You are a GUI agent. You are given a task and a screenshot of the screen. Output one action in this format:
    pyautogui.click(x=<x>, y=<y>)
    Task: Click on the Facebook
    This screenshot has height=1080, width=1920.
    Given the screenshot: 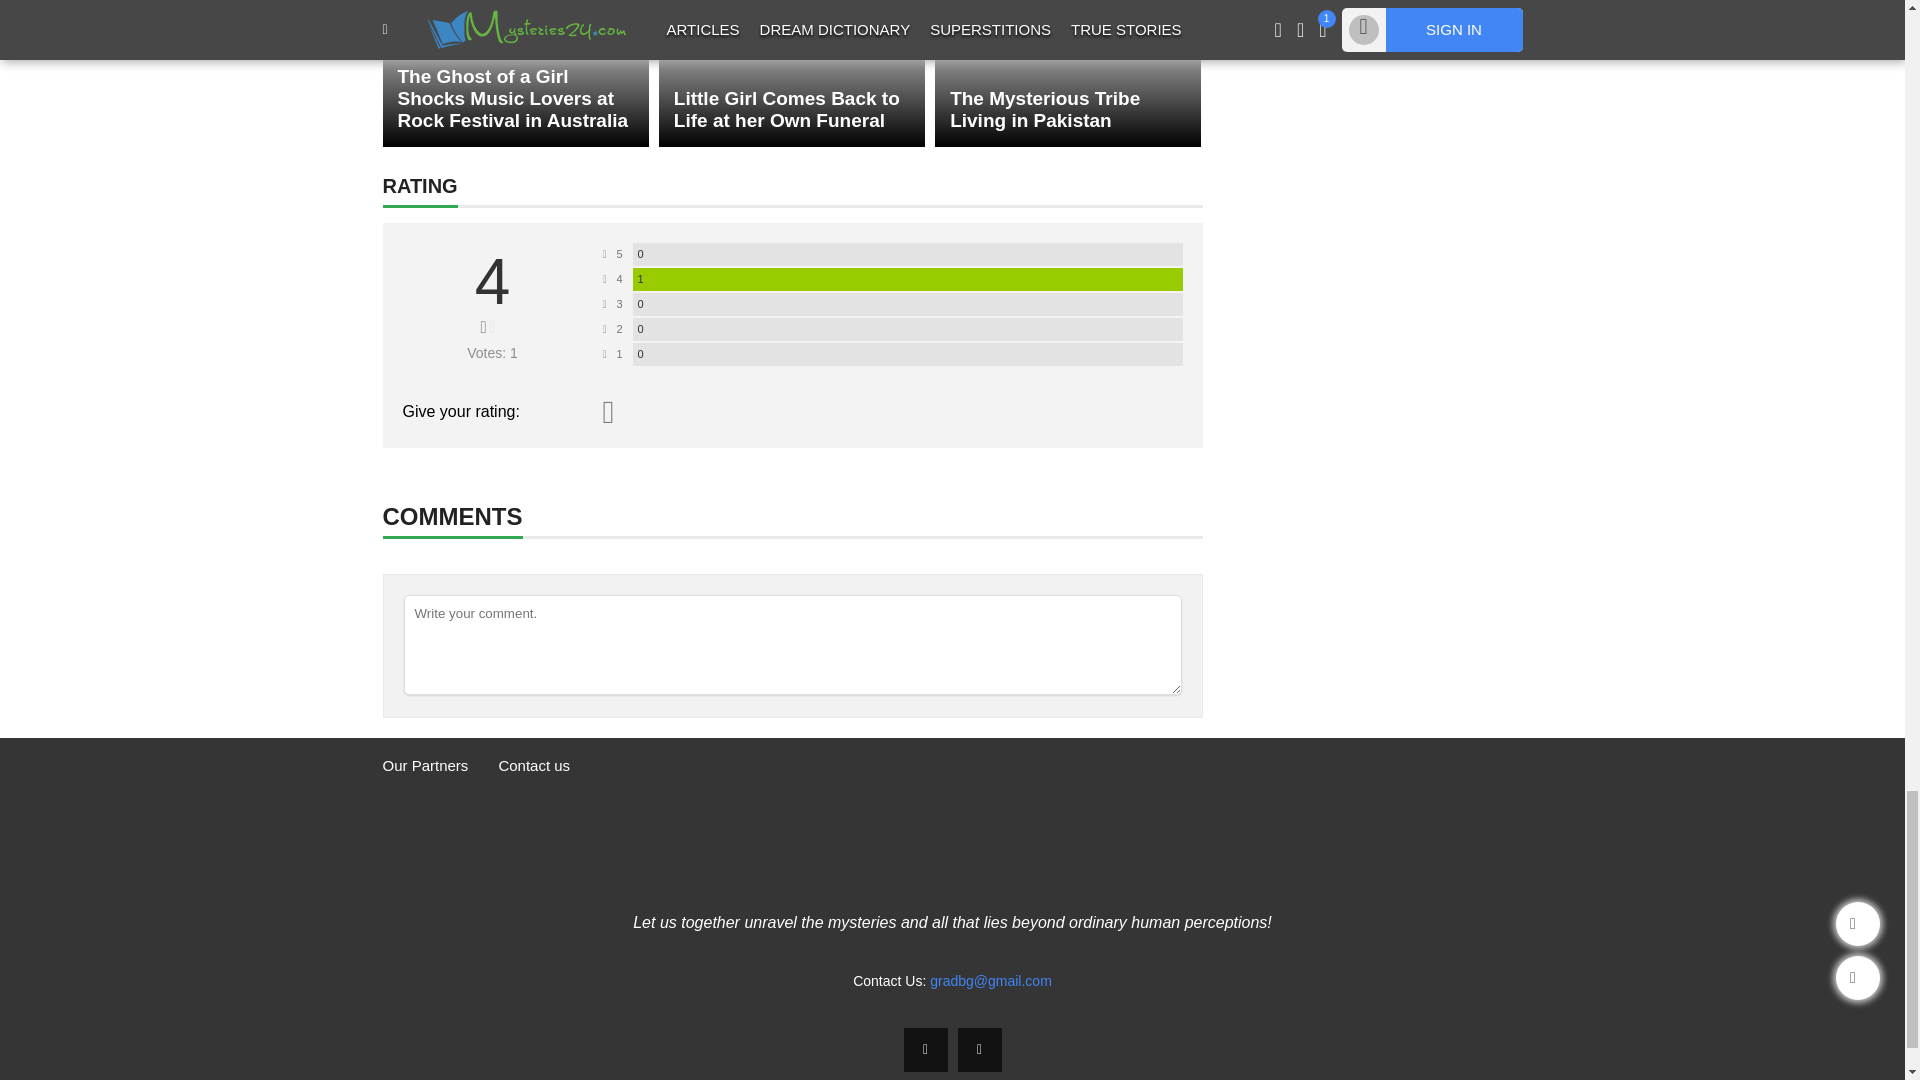 What is the action you would take?
    pyautogui.click(x=926, y=1050)
    